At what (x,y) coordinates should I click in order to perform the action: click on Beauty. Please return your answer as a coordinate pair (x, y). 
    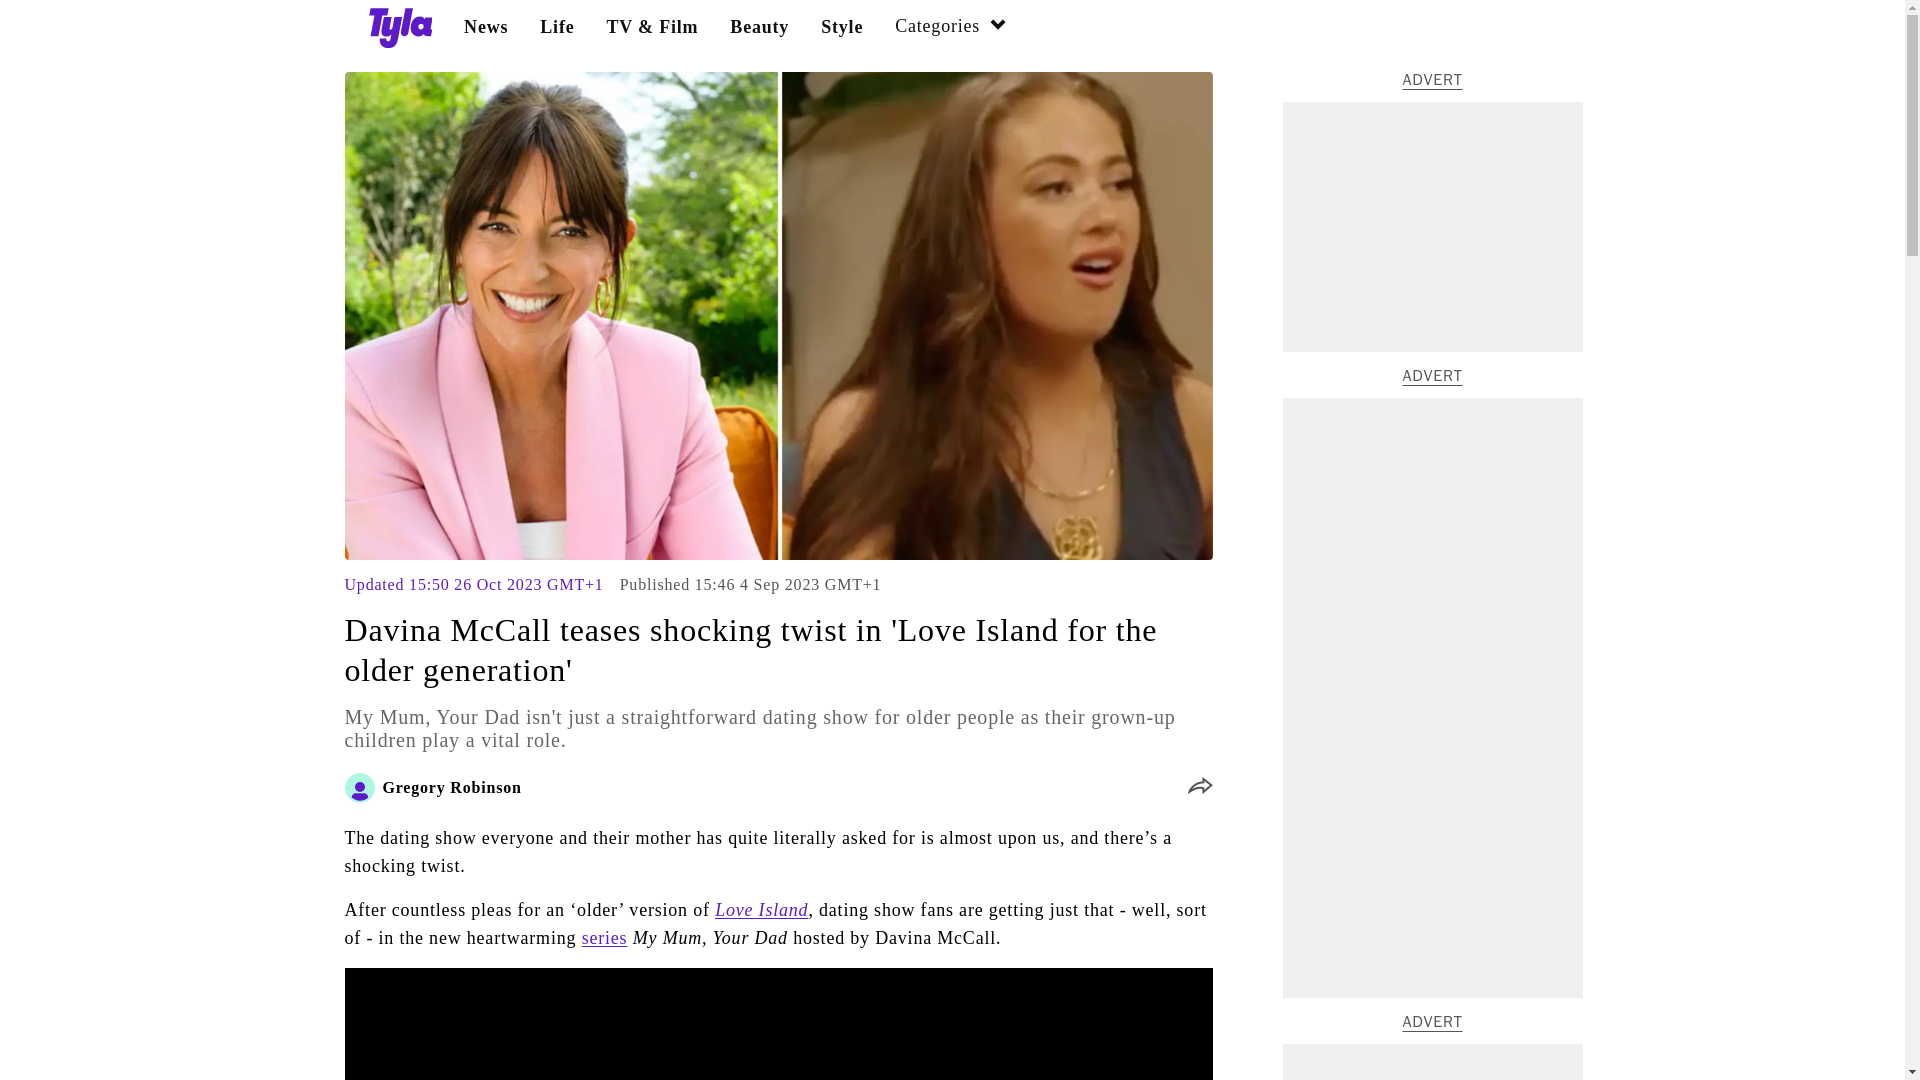
    Looking at the image, I should click on (759, 27).